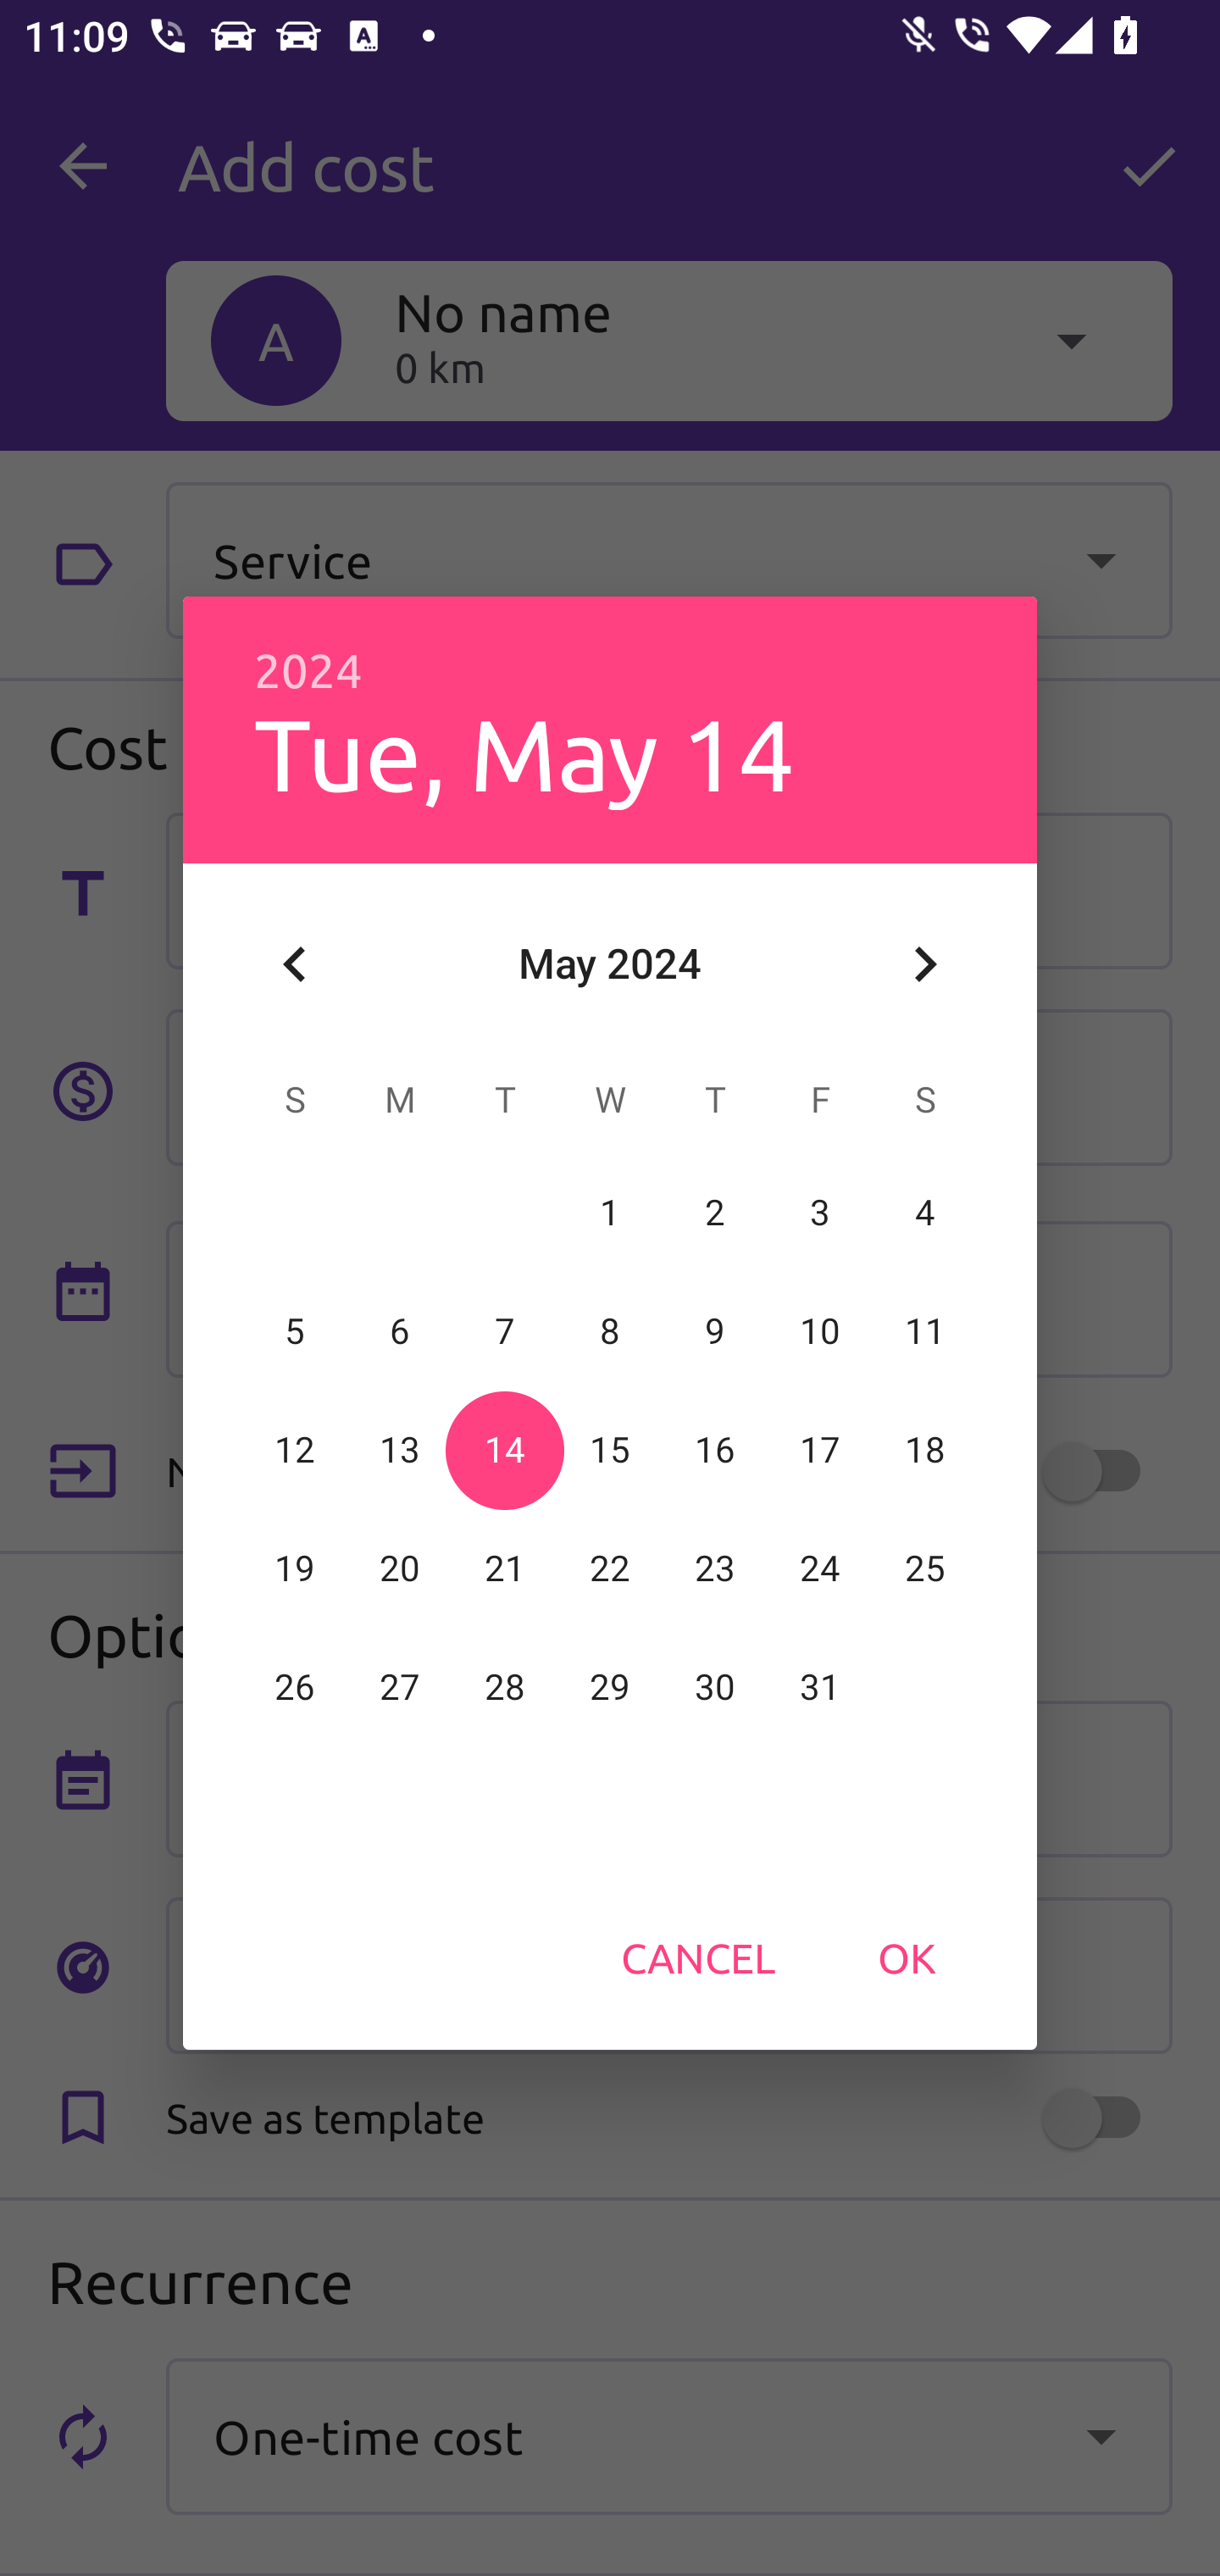  Describe the element at coordinates (308, 671) in the screenshot. I see `2024` at that location.